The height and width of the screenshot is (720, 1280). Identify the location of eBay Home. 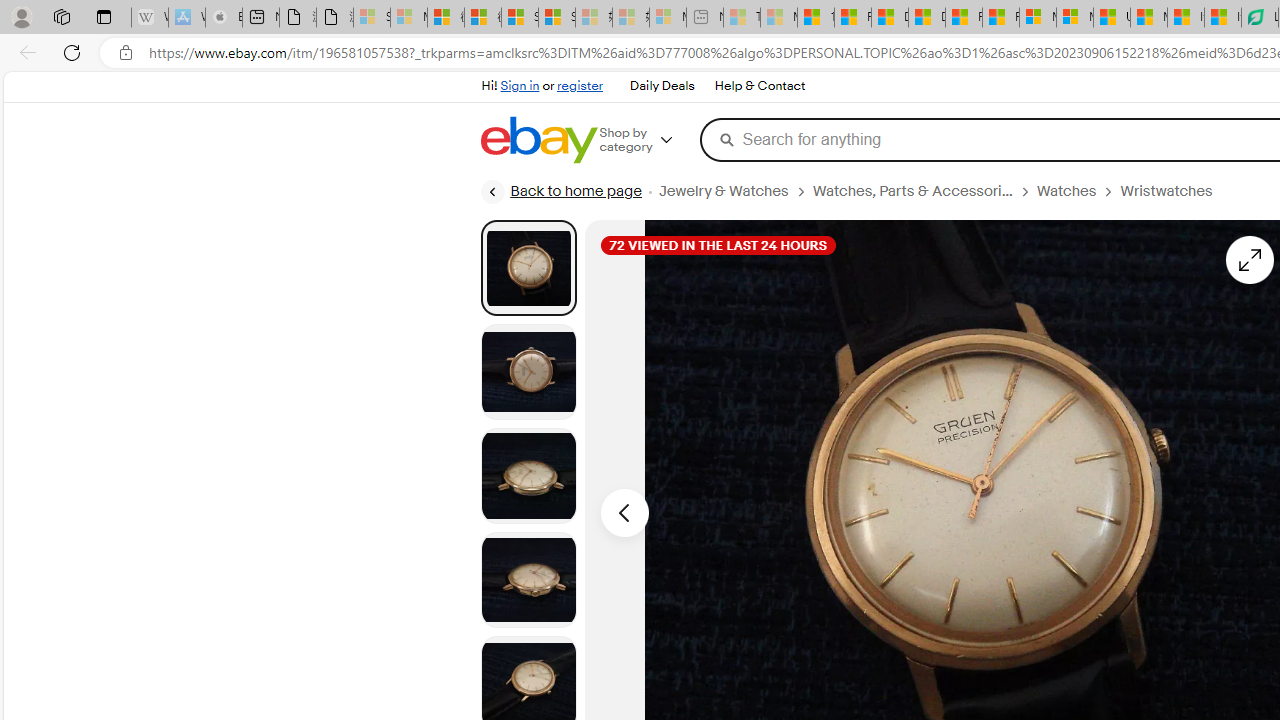
(538, 140).